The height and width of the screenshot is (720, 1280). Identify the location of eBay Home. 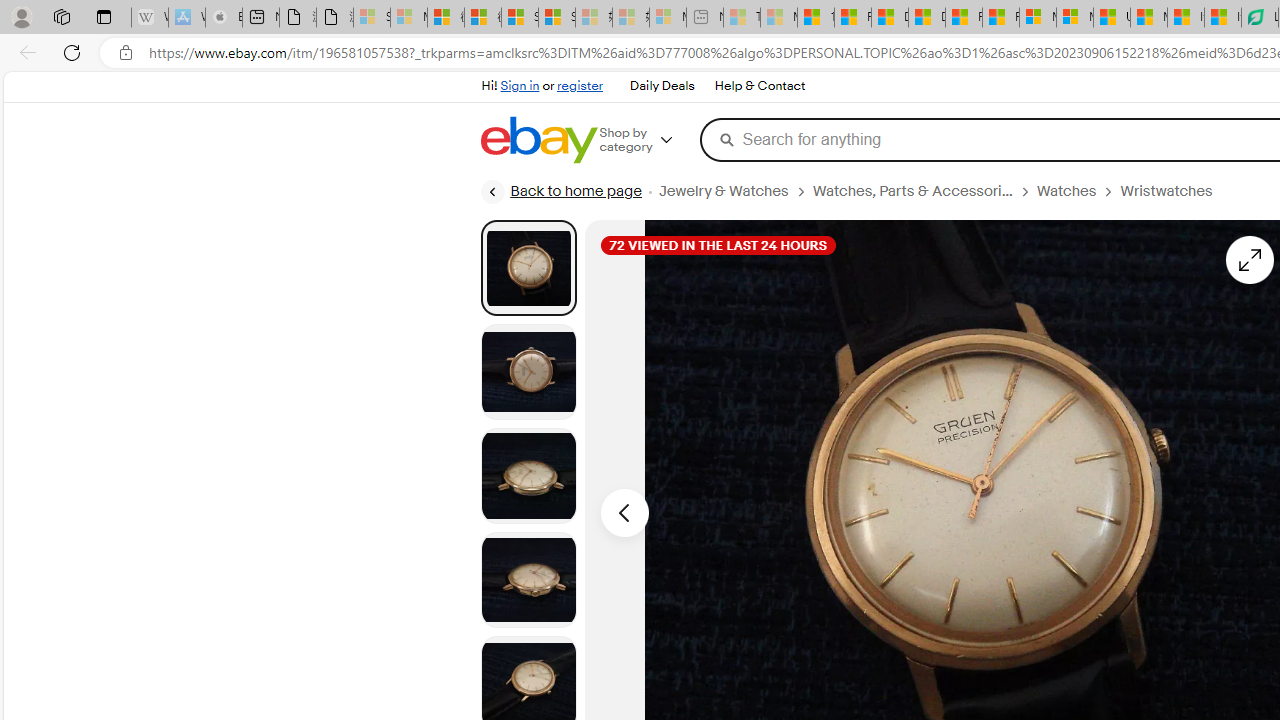
(538, 140).